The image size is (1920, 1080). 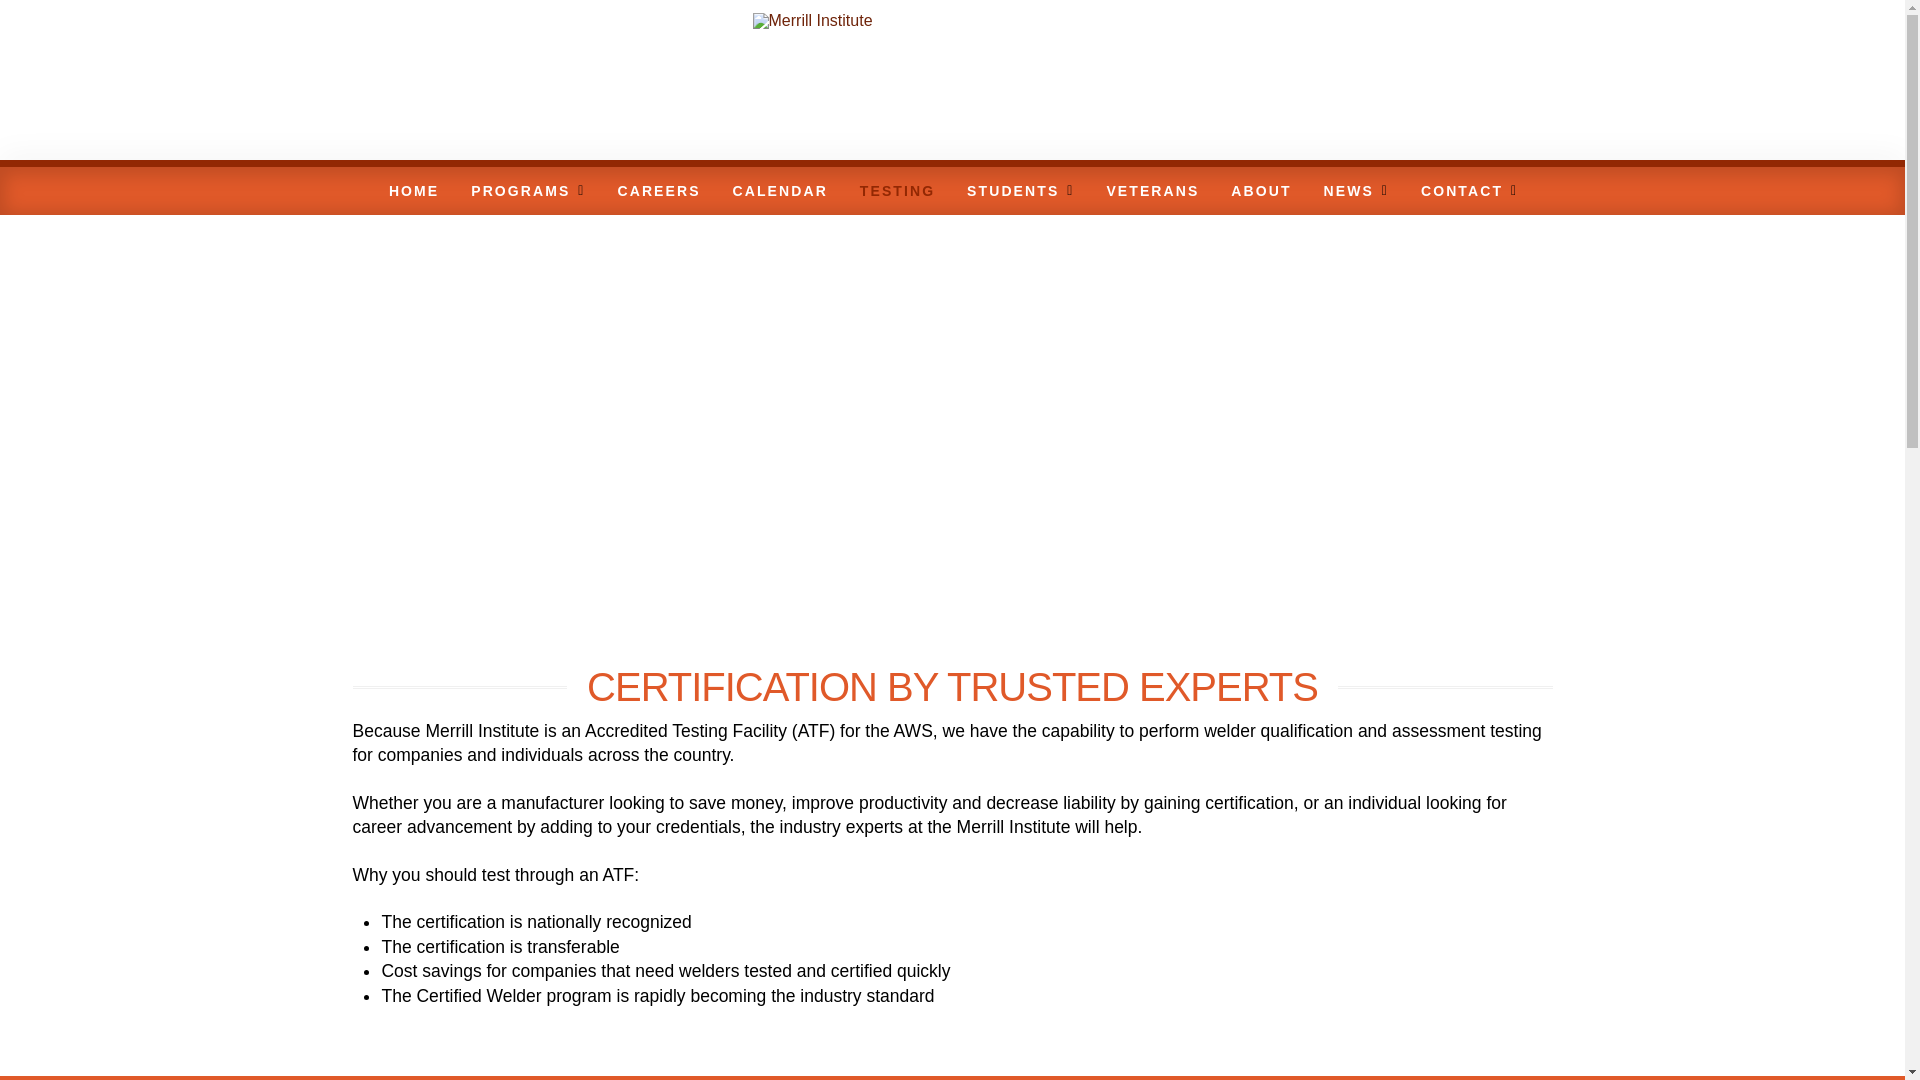 What do you see at coordinates (1355, 190) in the screenshot?
I see `NEWS` at bounding box center [1355, 190].